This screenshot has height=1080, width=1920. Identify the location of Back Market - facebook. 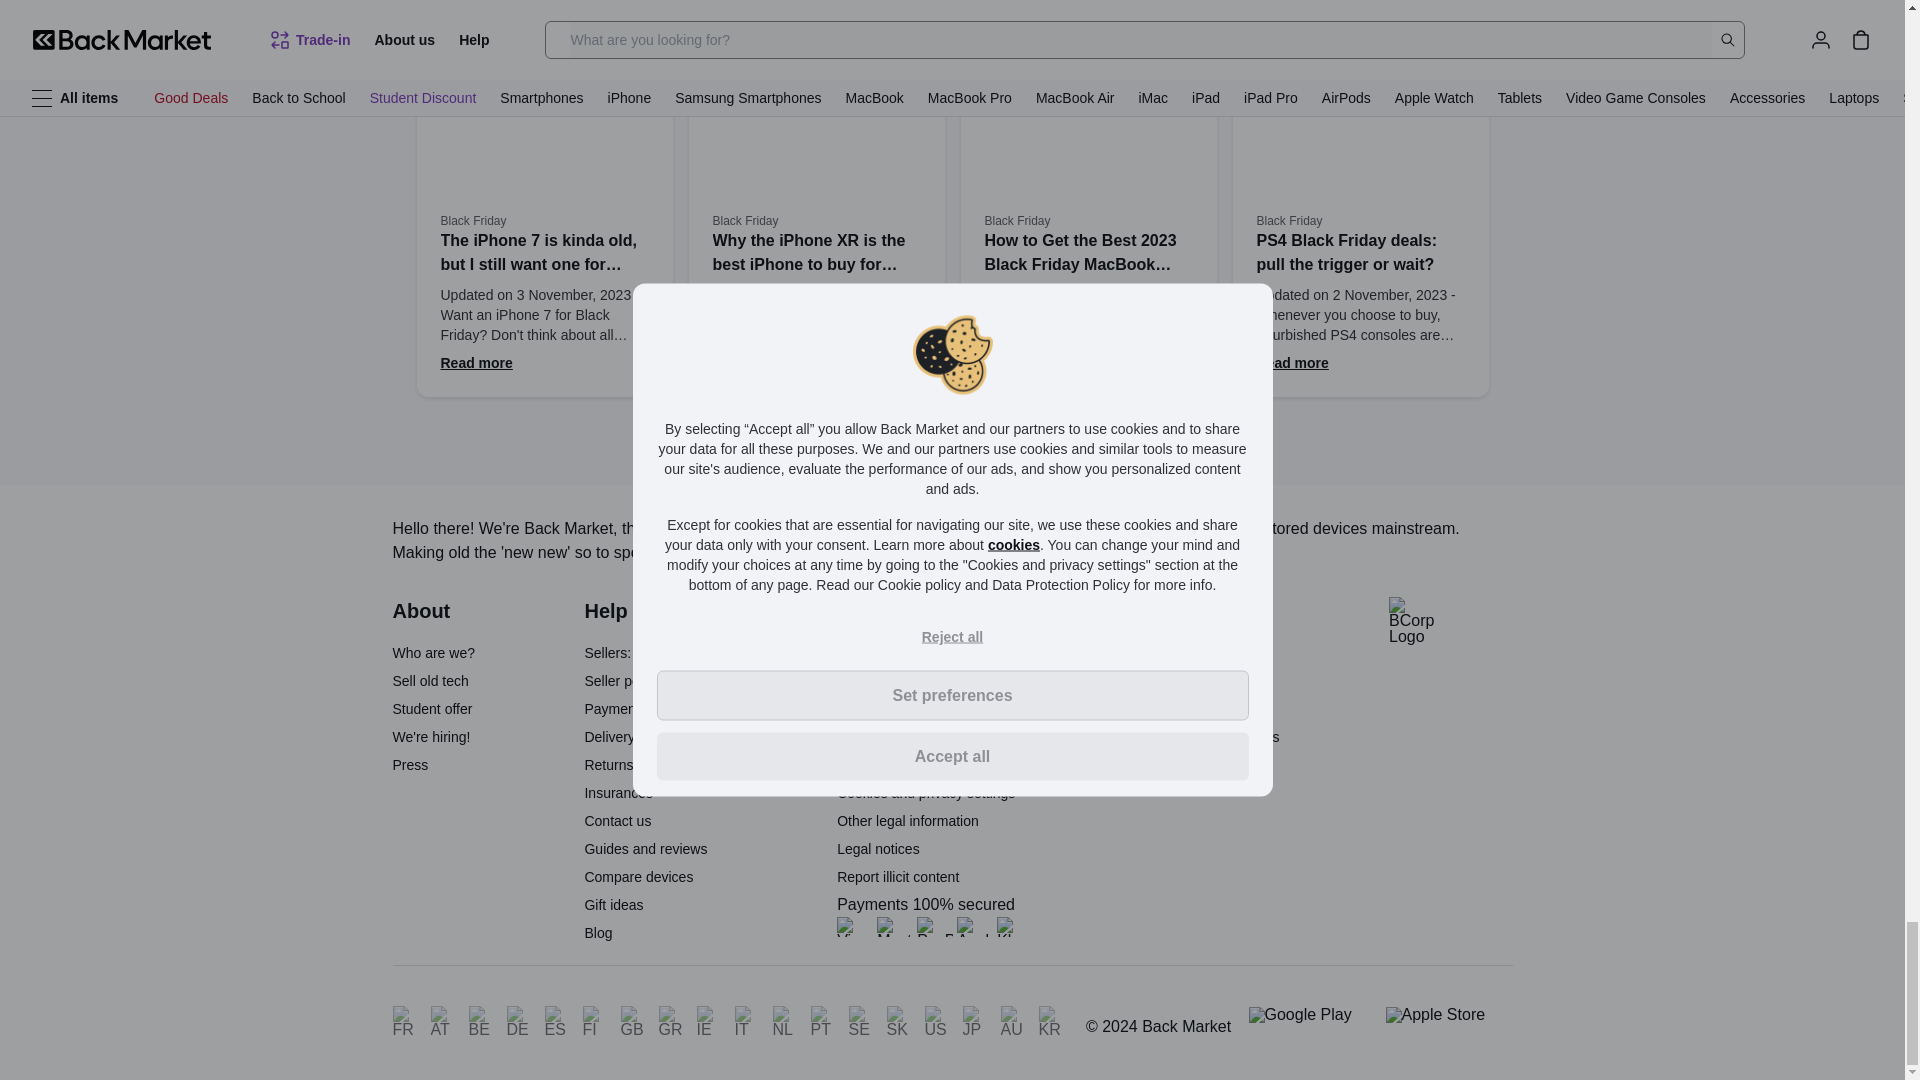
(1202, 768).